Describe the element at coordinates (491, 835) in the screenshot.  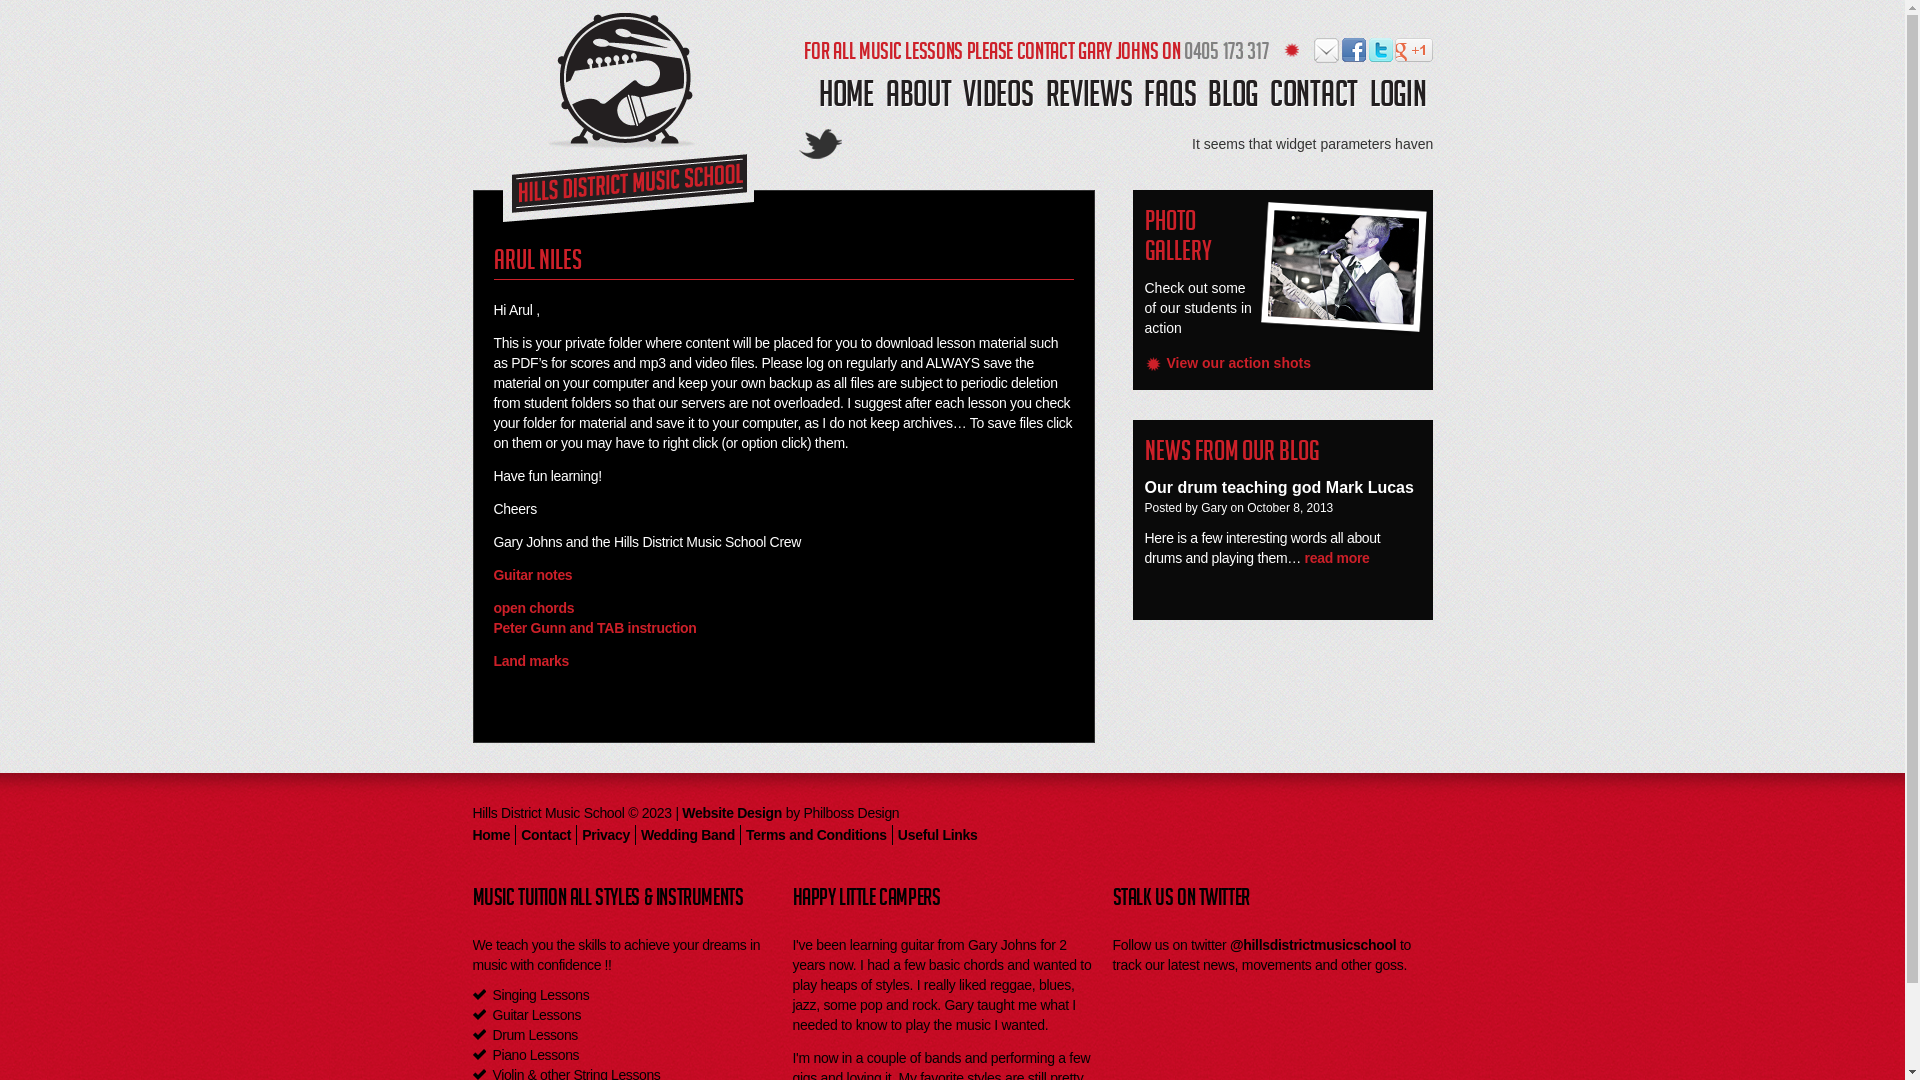
I see `Home` at that location.